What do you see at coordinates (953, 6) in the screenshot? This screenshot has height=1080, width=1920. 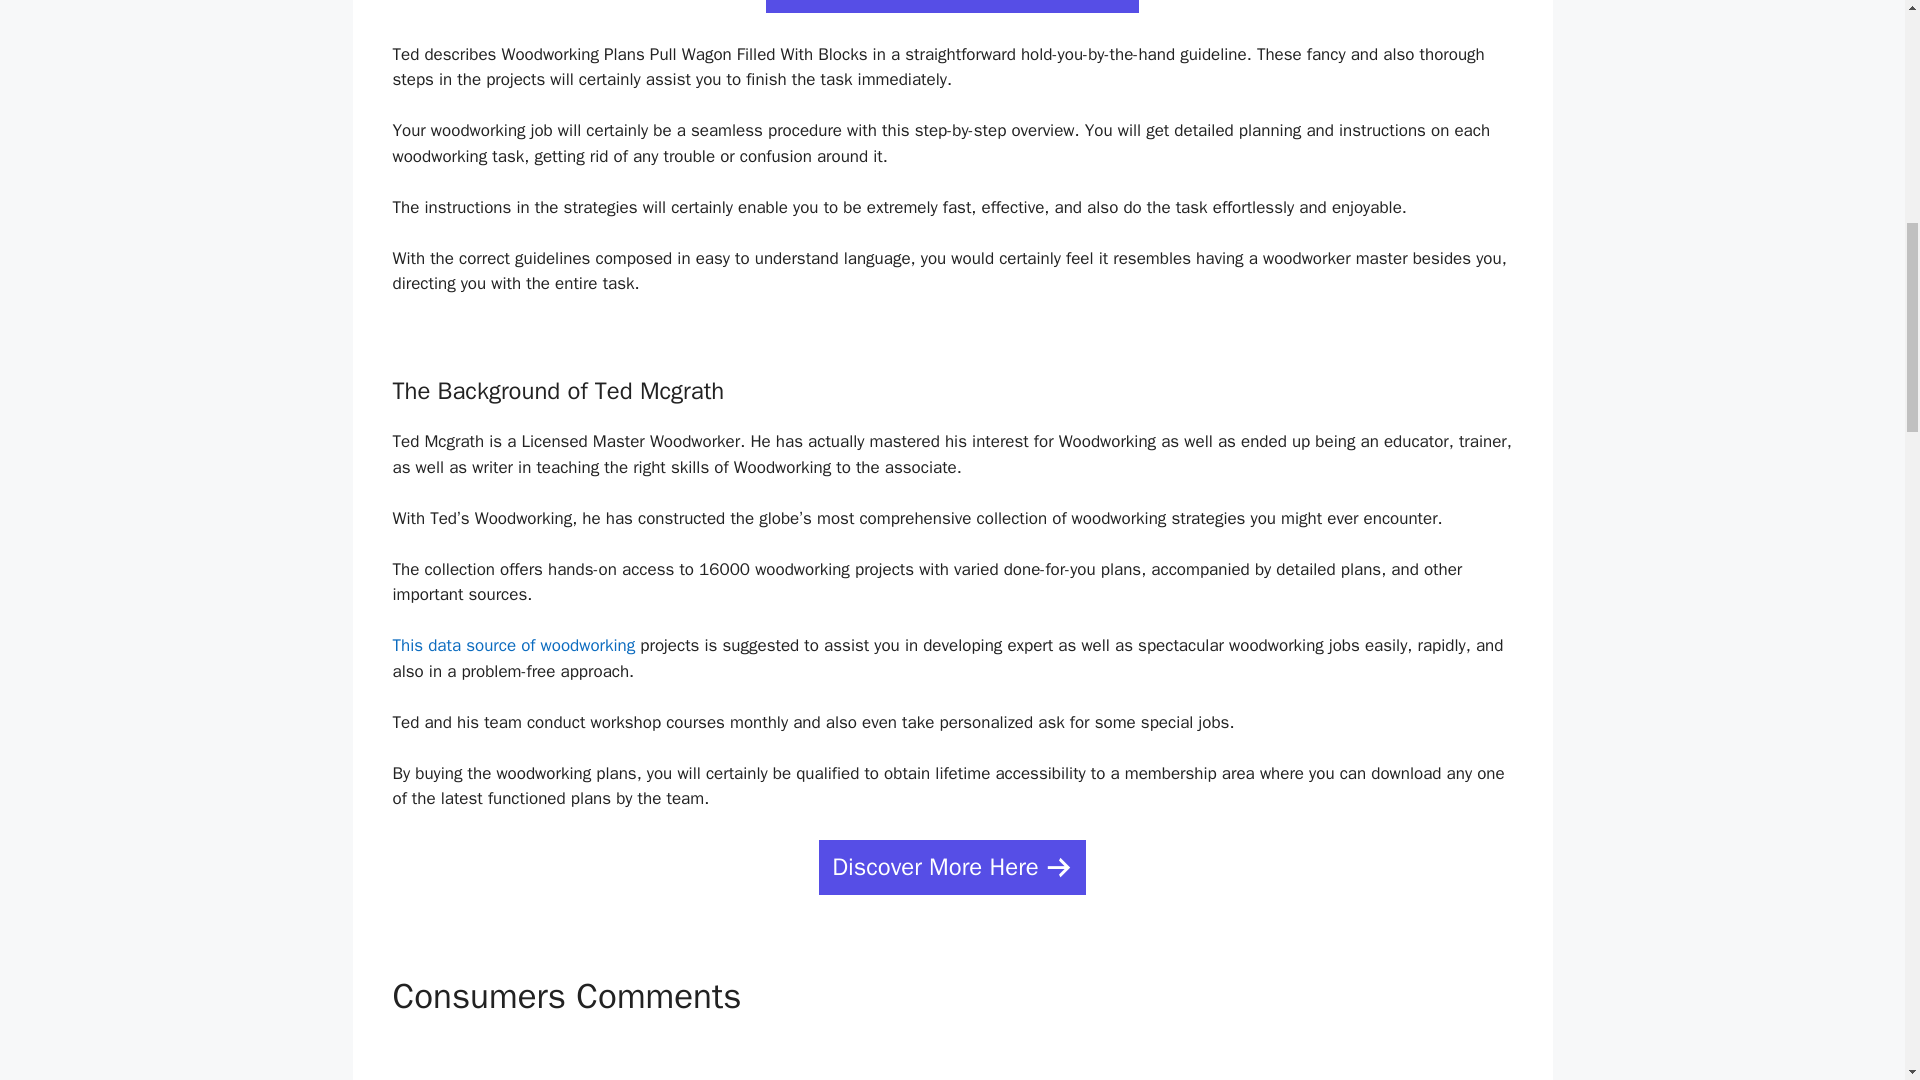 I see `Go Here To See All Plans Now` at bounding box center [953, 6].